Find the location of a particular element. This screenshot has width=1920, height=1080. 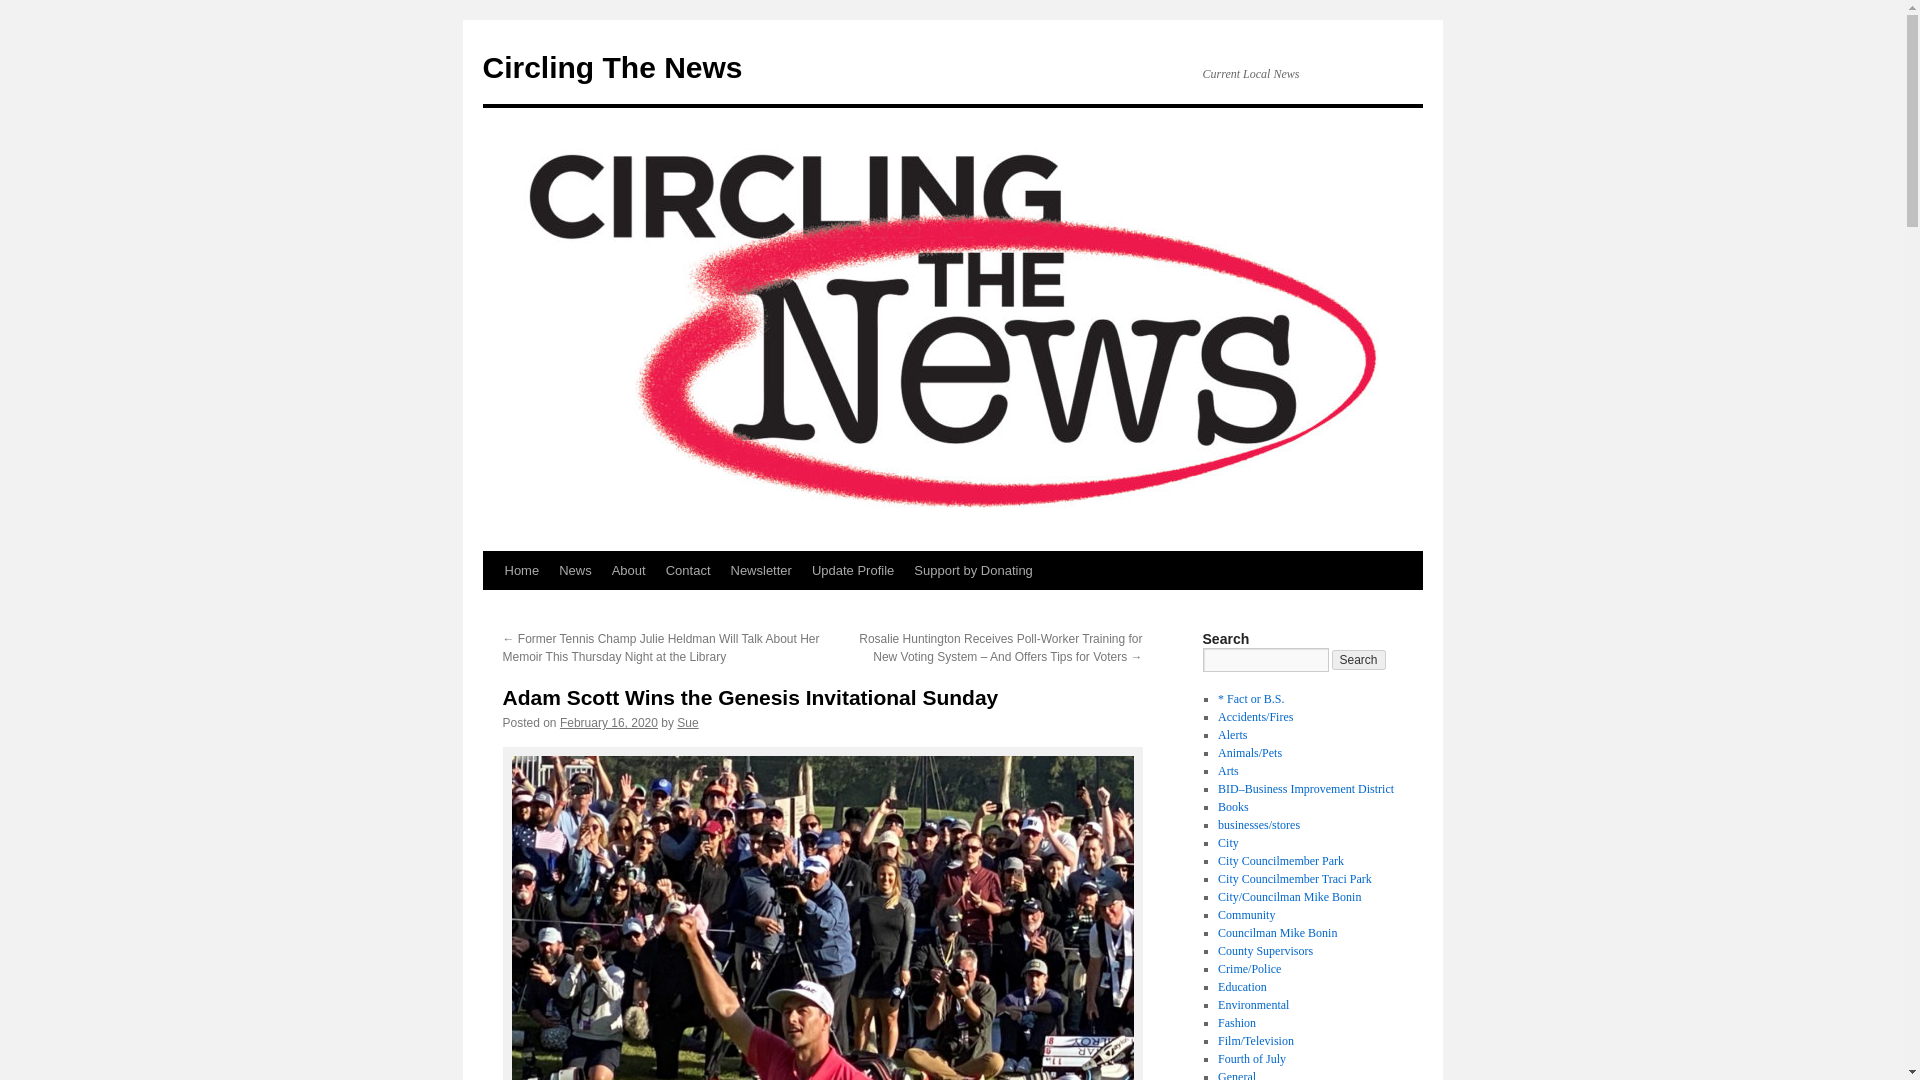

Councilman Mike Bonin is located at coordinates (1276, 932).